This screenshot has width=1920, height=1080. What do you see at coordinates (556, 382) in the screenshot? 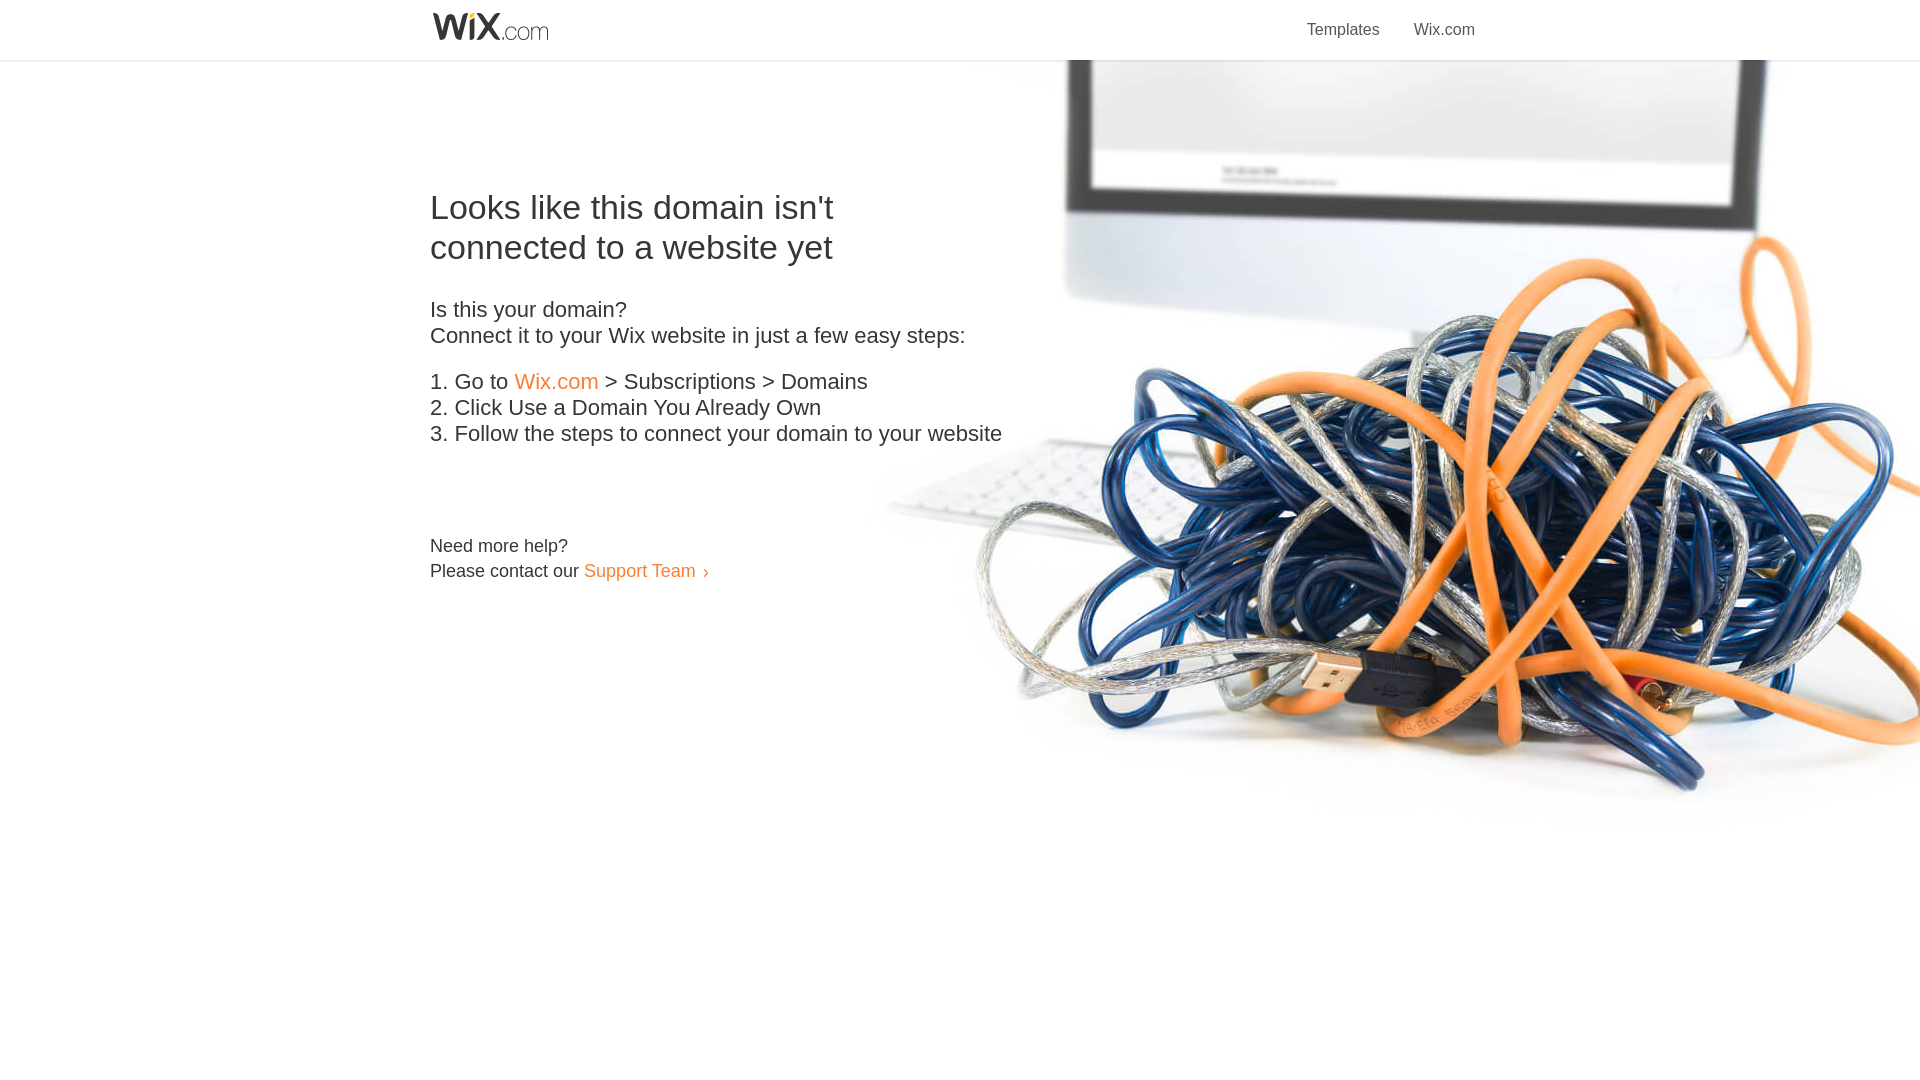
I see `Wix.com` at bounding box center [556, 382].